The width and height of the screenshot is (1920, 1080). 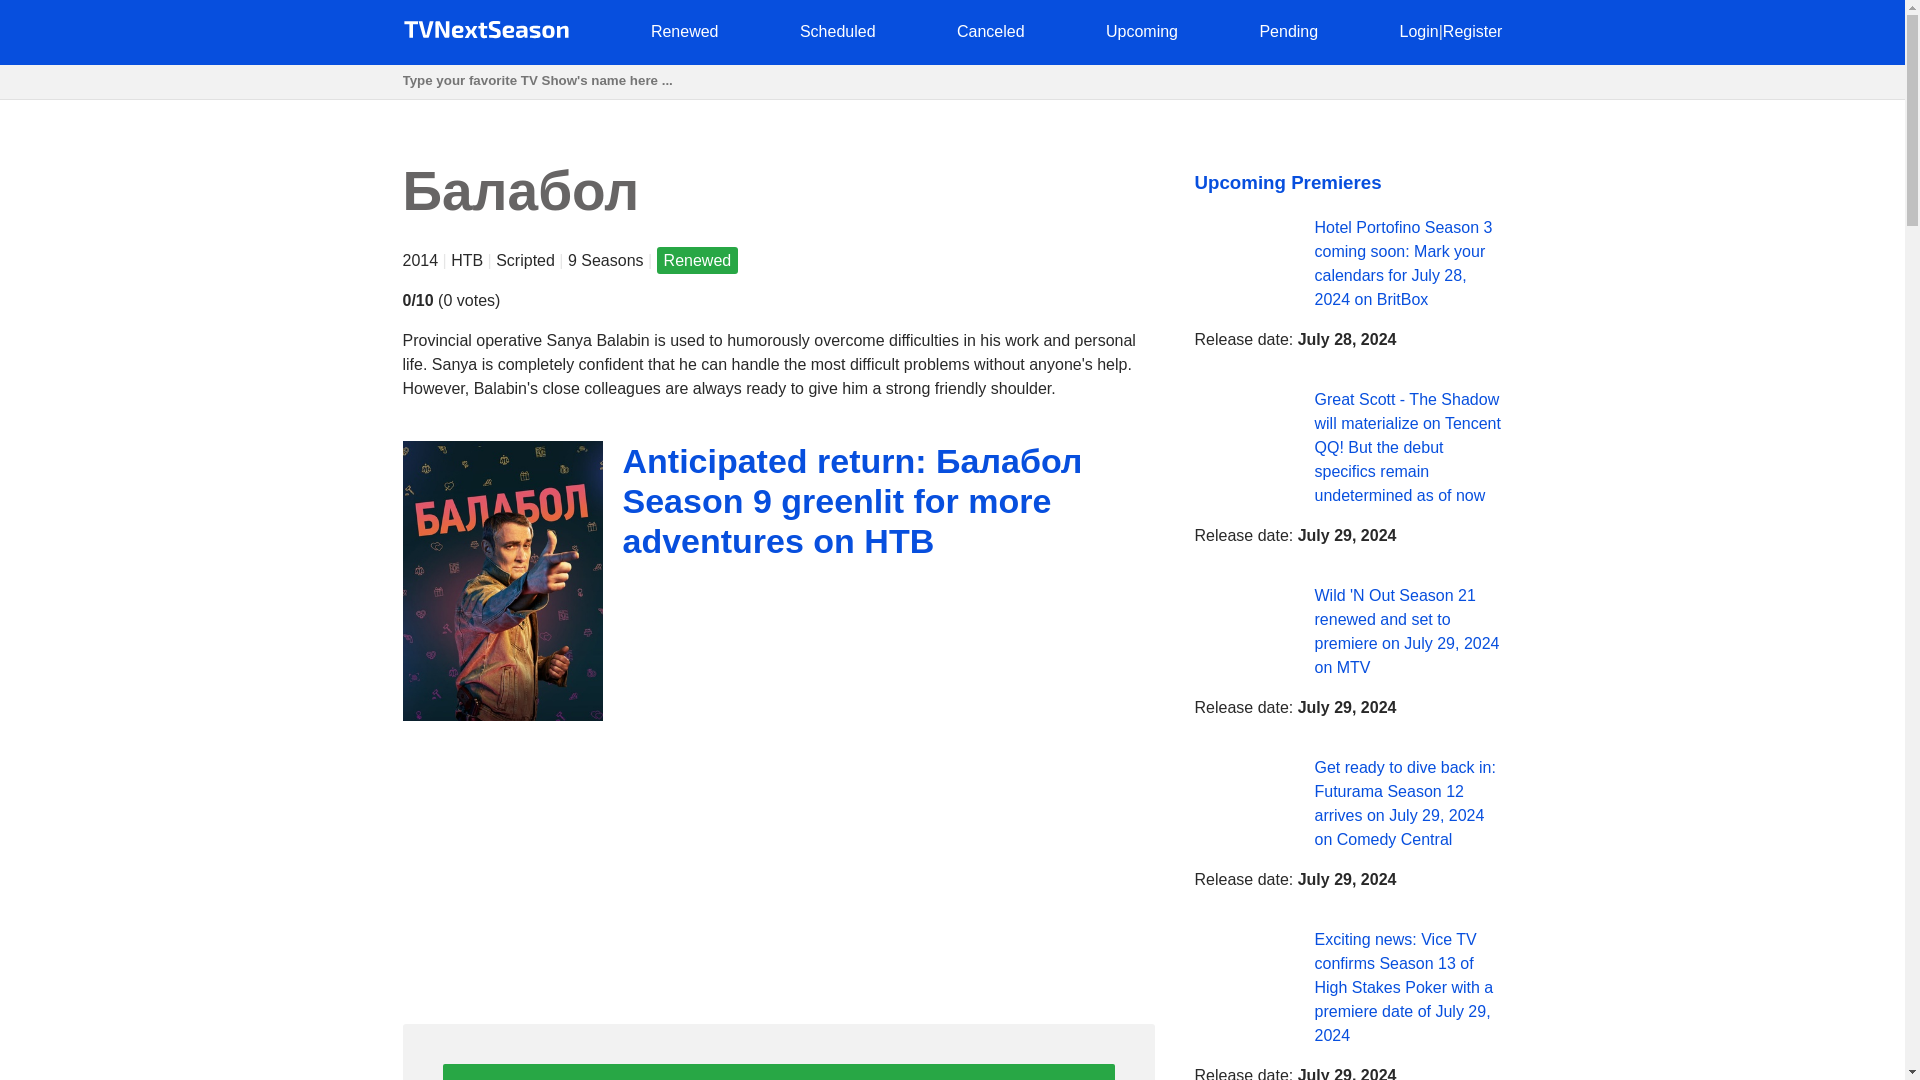 I want to click on Login, so click(x=1418, y=30).